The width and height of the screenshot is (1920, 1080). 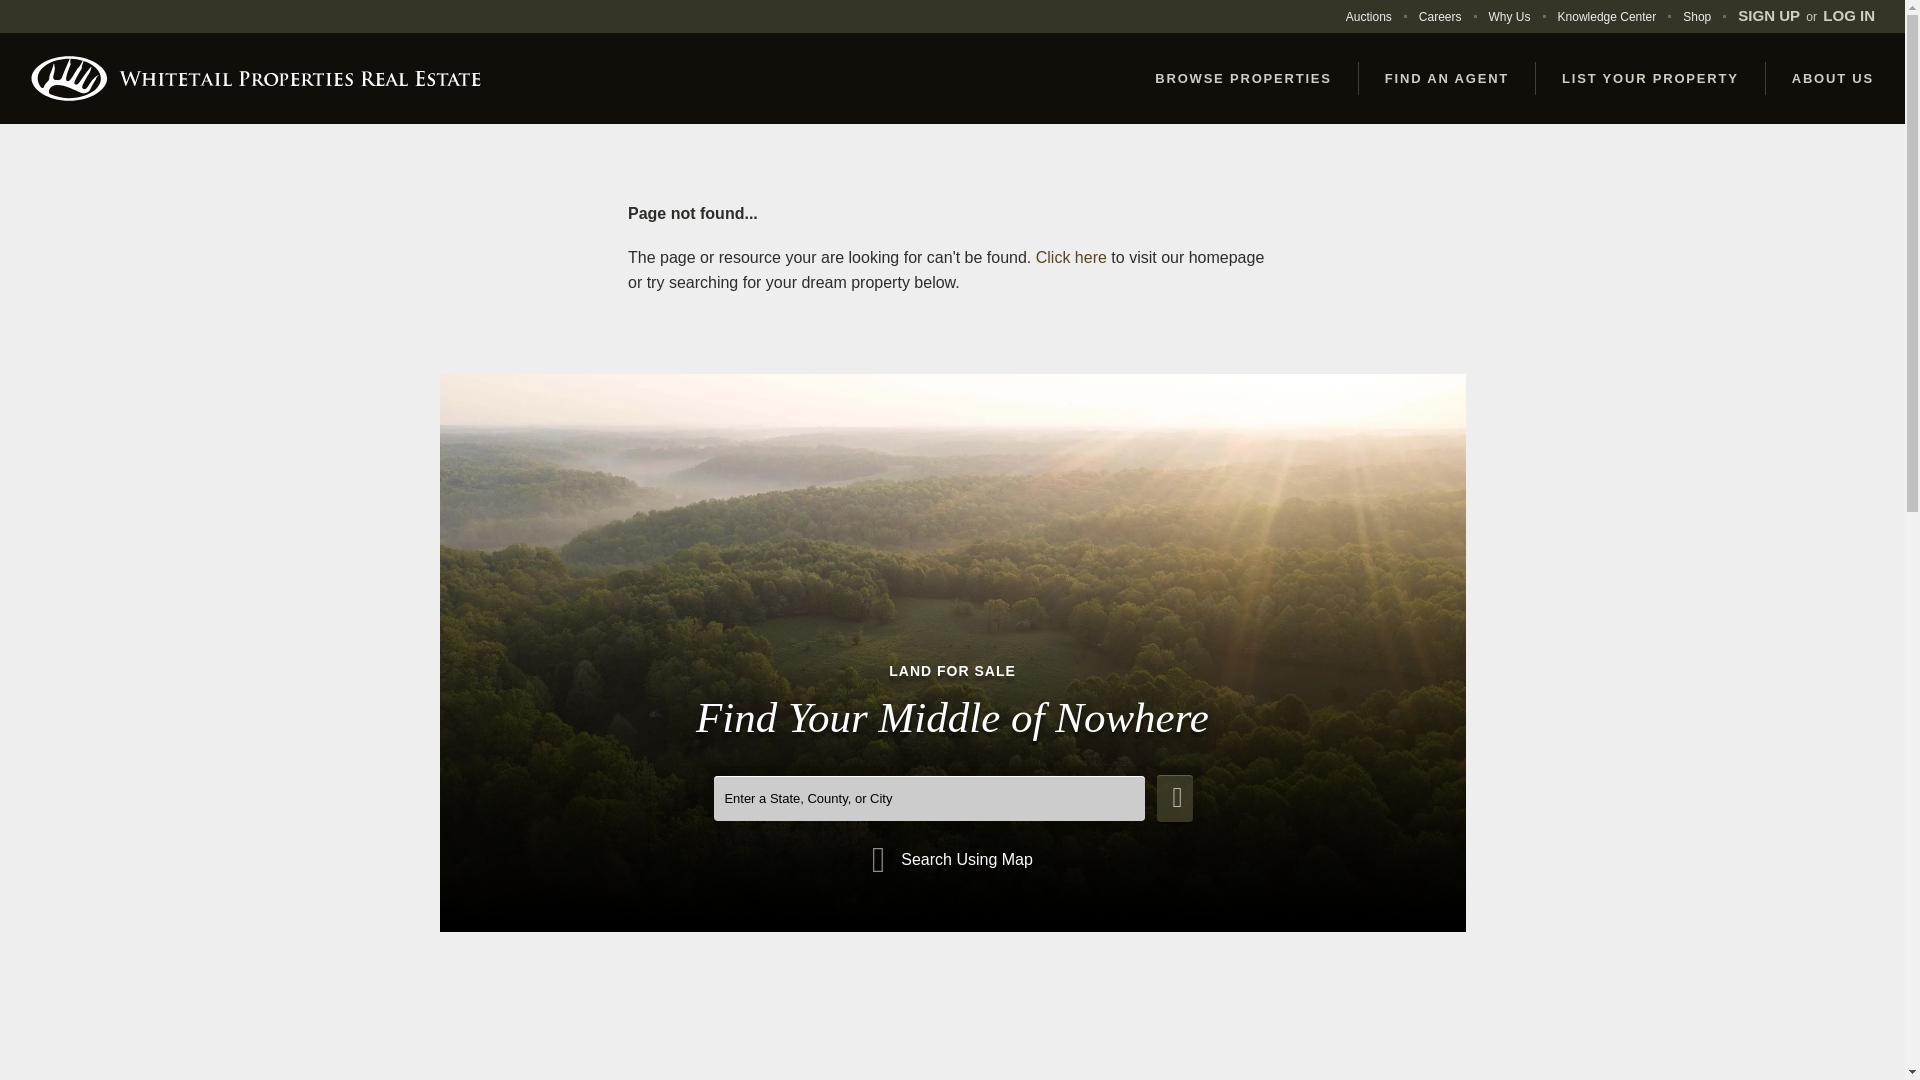 What do you see at coordinates (256, 78) in the screenshot?
I see `Whitetail Properties` at bounding box center [256, 78].